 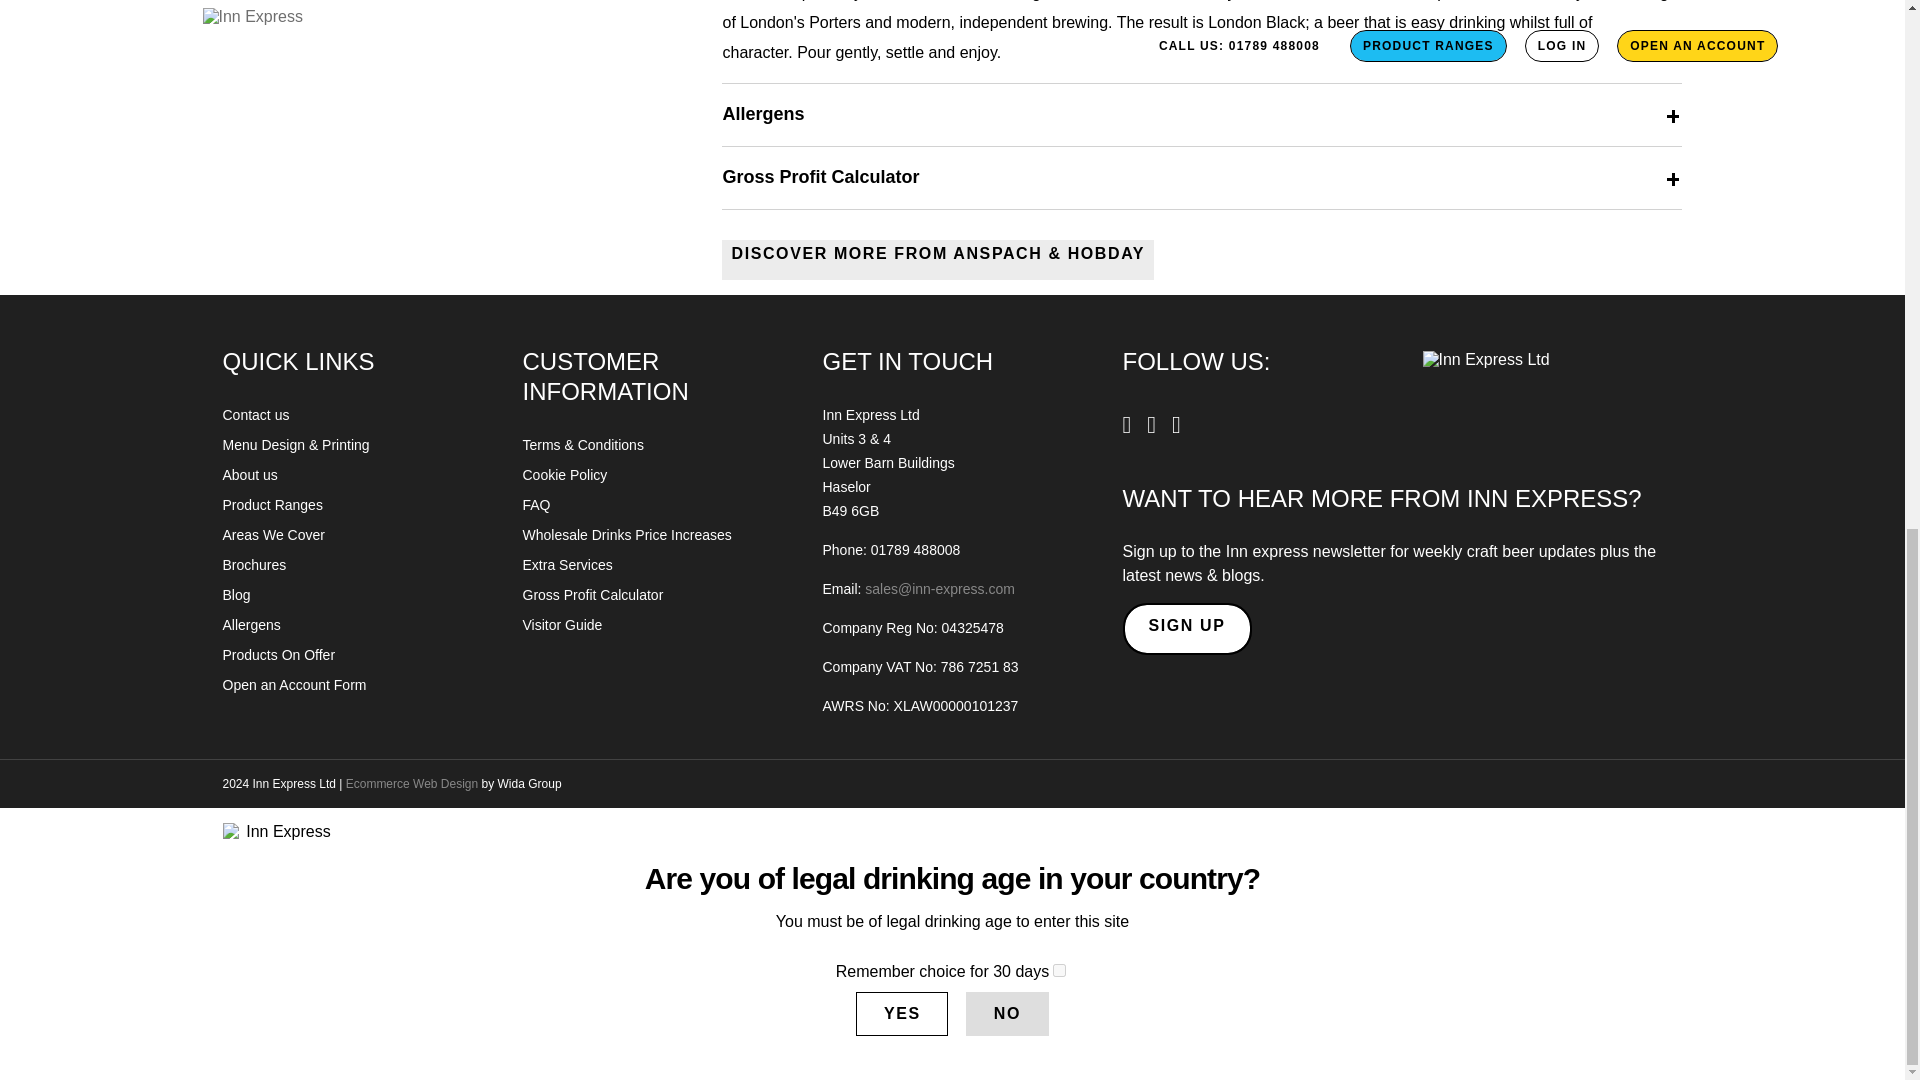 I want to click on No, so click(x=1006, y=1014).